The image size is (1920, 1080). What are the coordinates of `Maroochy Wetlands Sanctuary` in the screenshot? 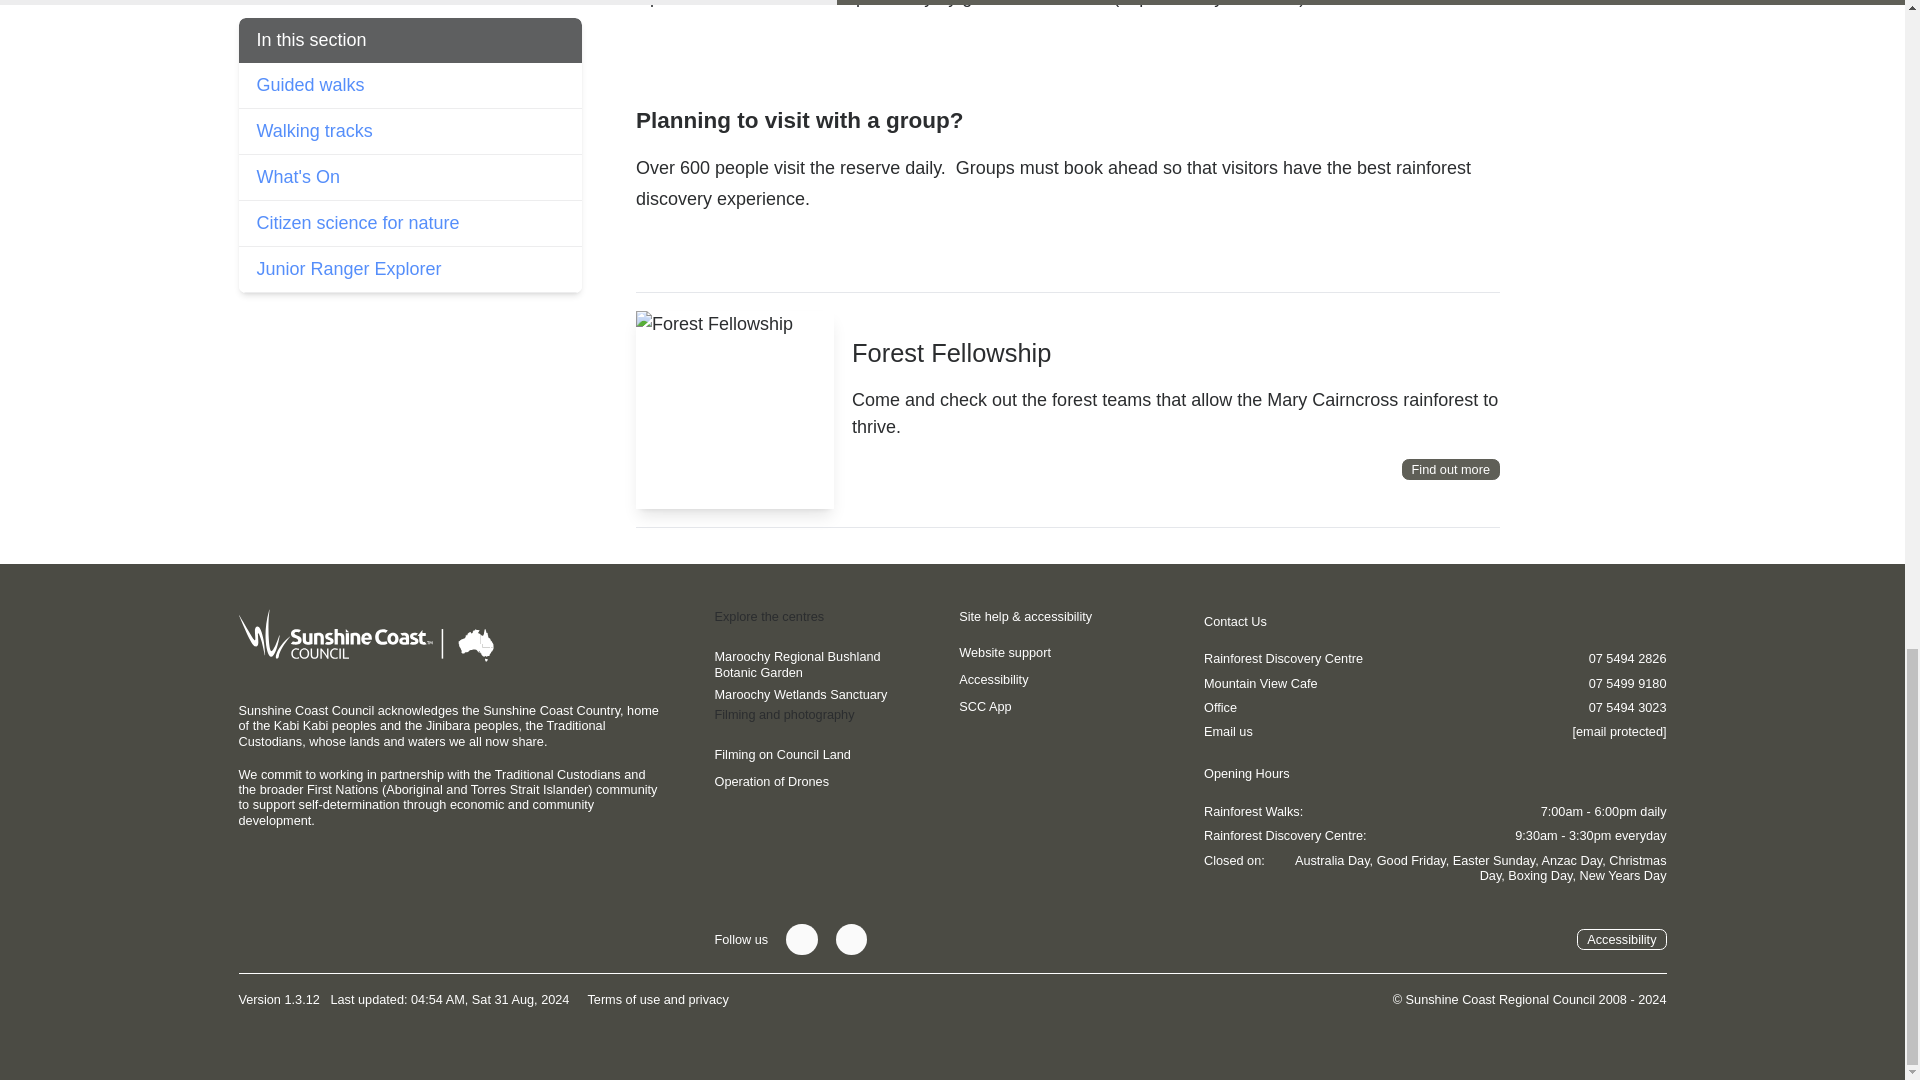 It's located at (800, 694).